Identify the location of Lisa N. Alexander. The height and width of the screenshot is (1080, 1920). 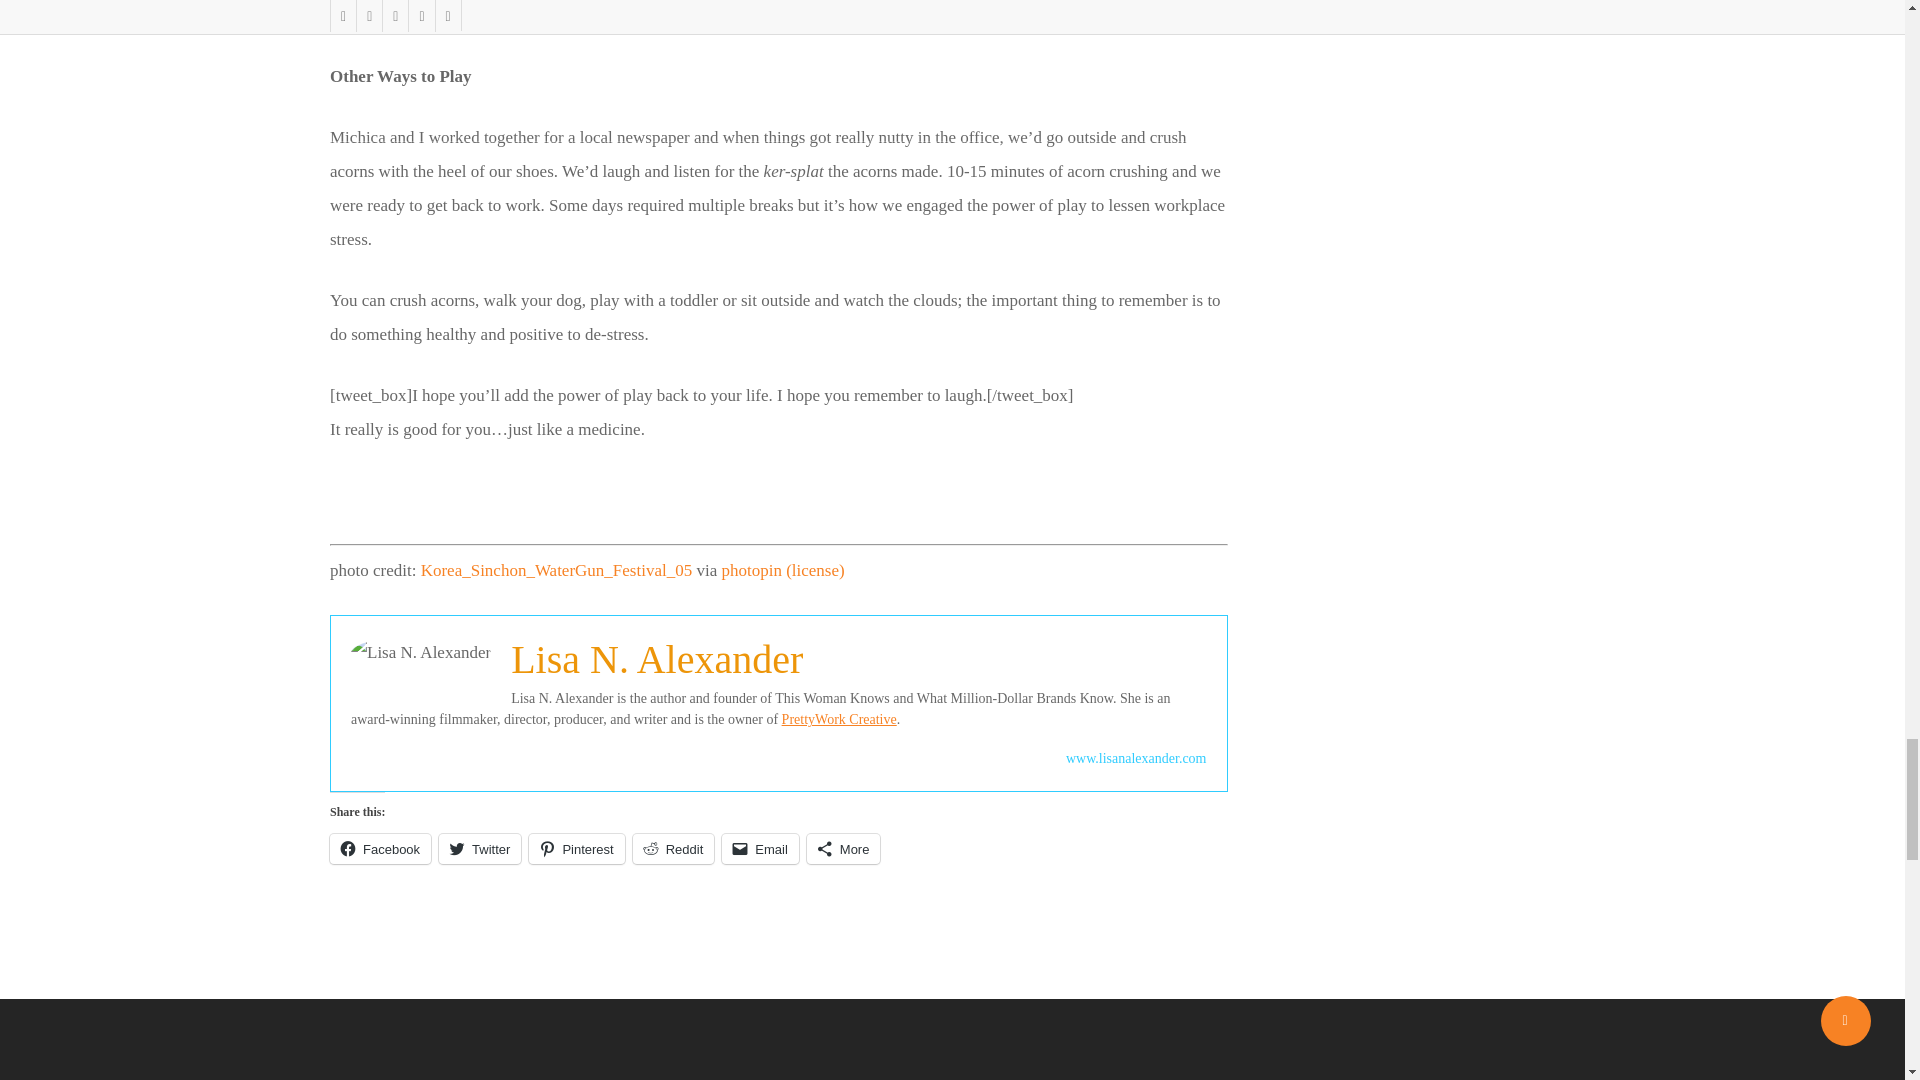
(656, 659).